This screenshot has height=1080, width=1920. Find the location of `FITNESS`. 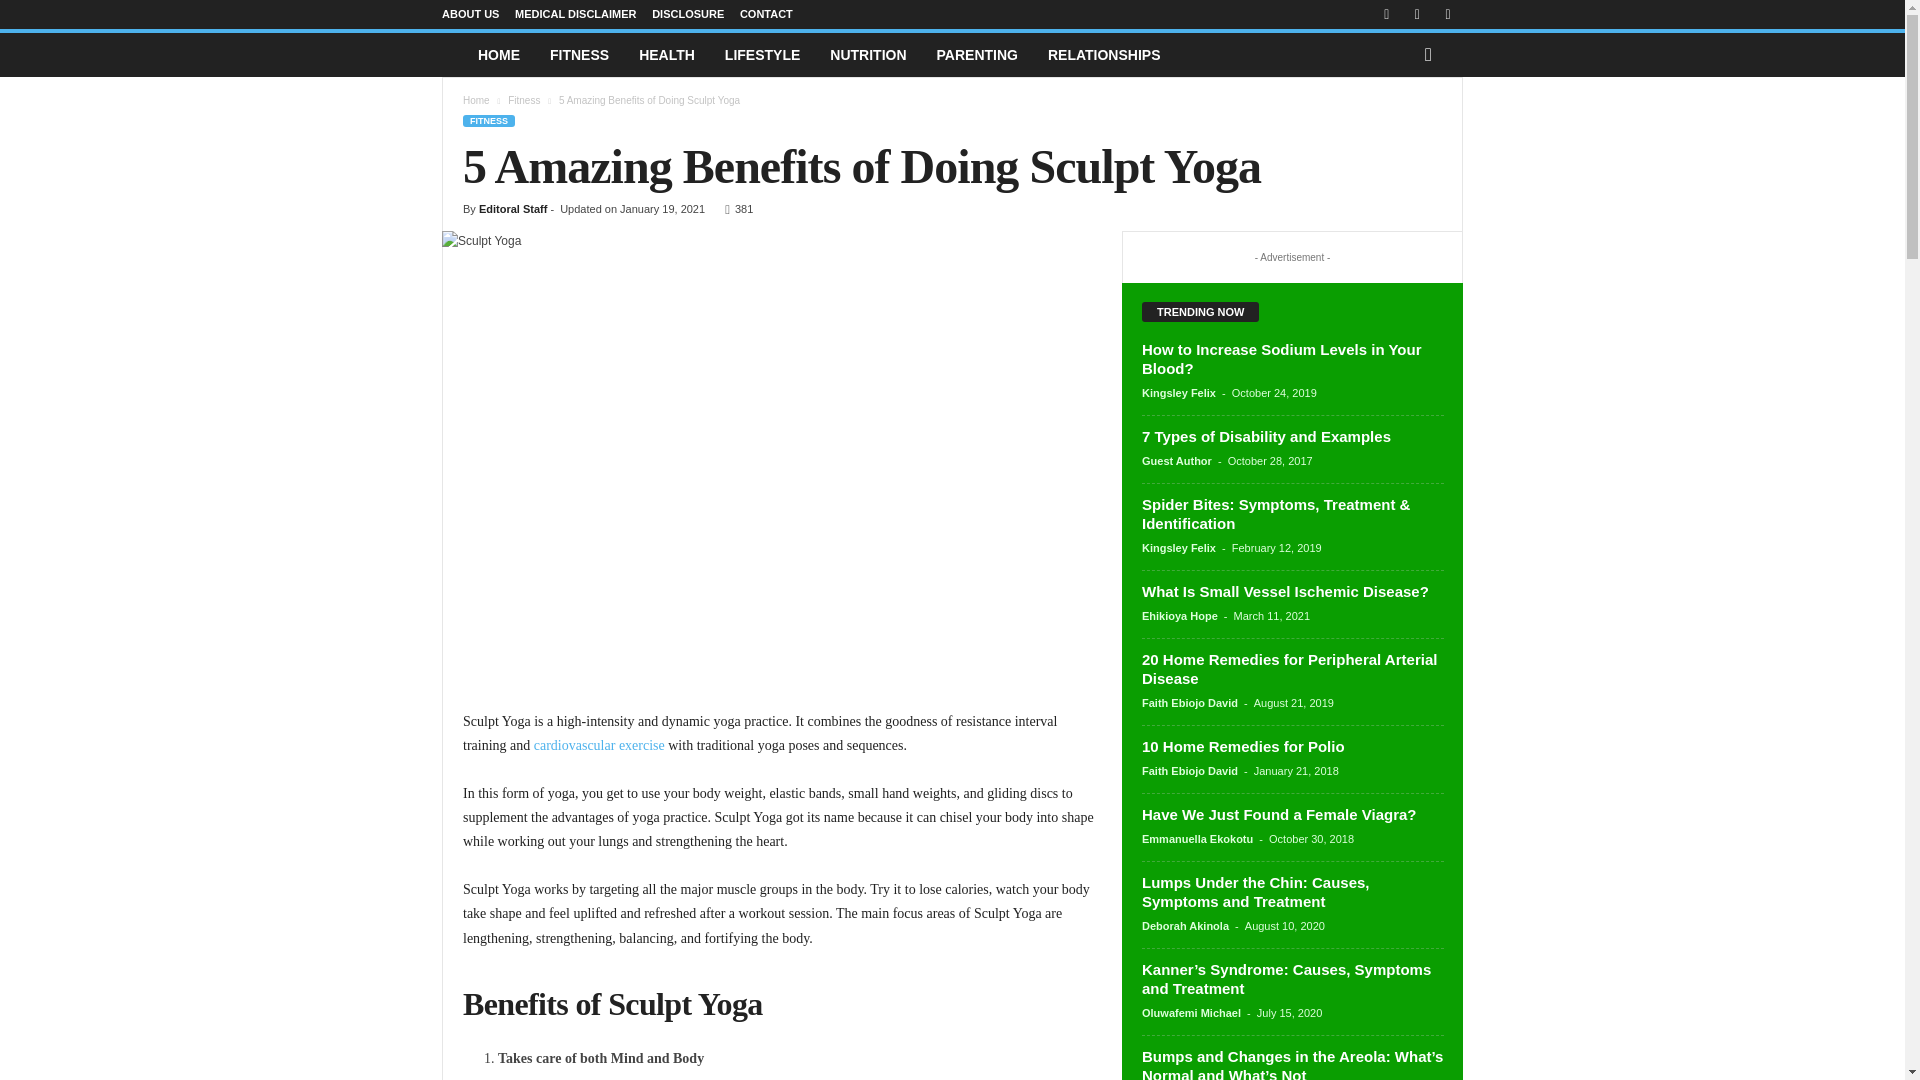

FITNESS is located at coordinates (488, 120).